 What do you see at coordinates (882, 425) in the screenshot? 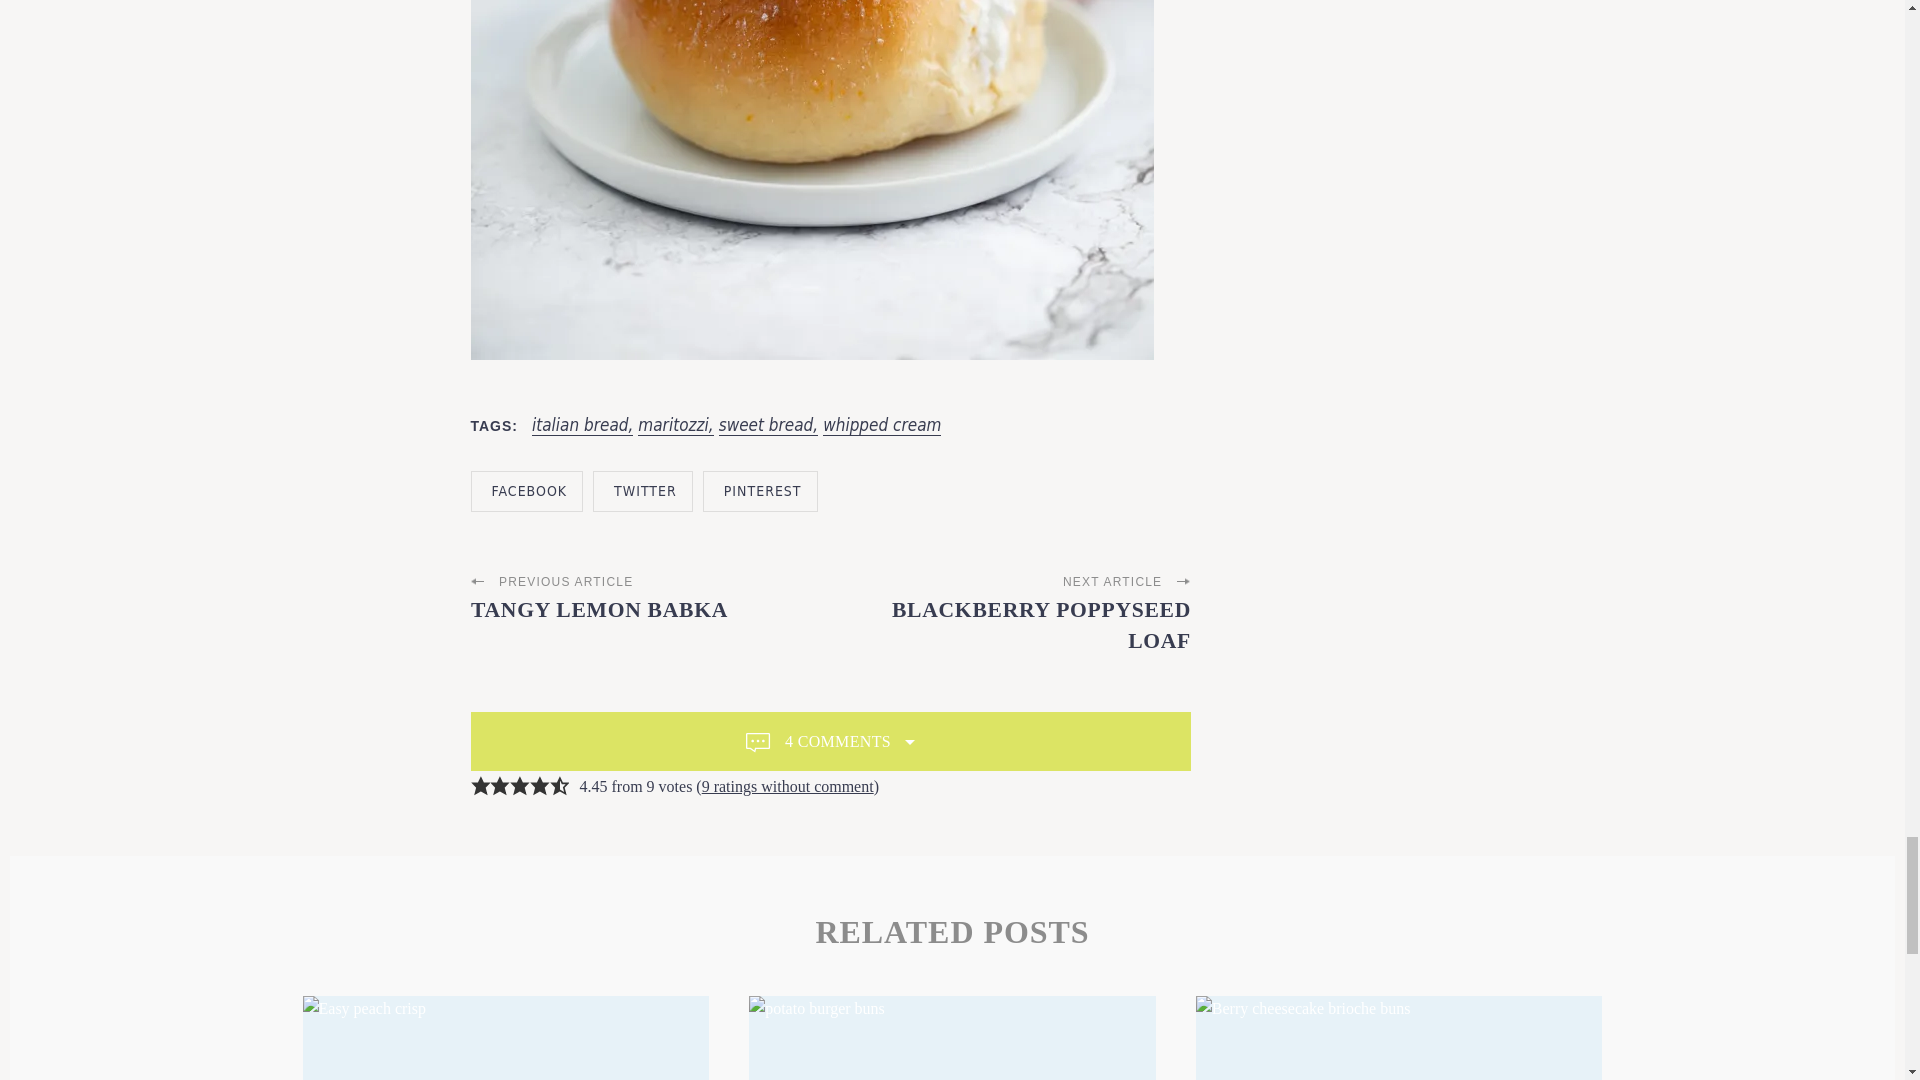
I see `whipped cream` at bounding box center [882, 425].